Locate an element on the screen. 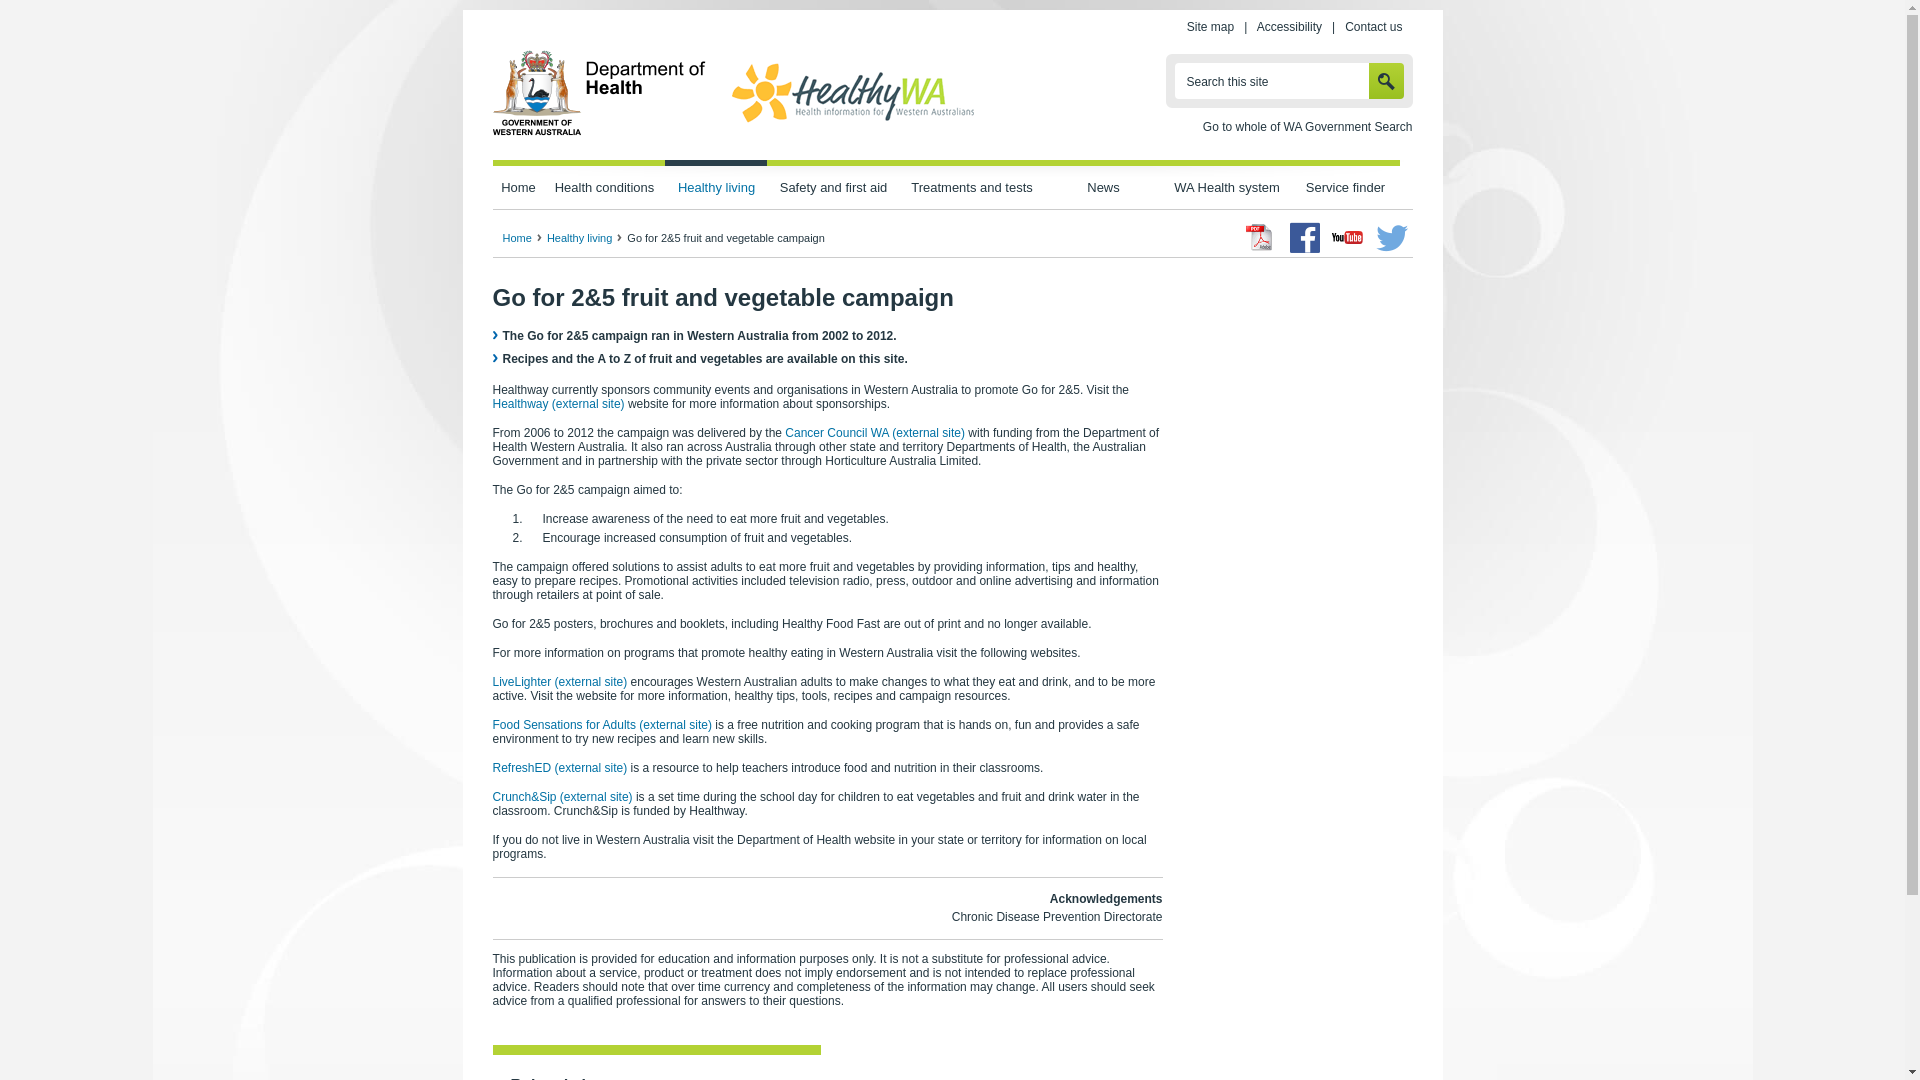 This screenshot has width=1920, height=1080. Healthy living is located at coordinates (716, 184).